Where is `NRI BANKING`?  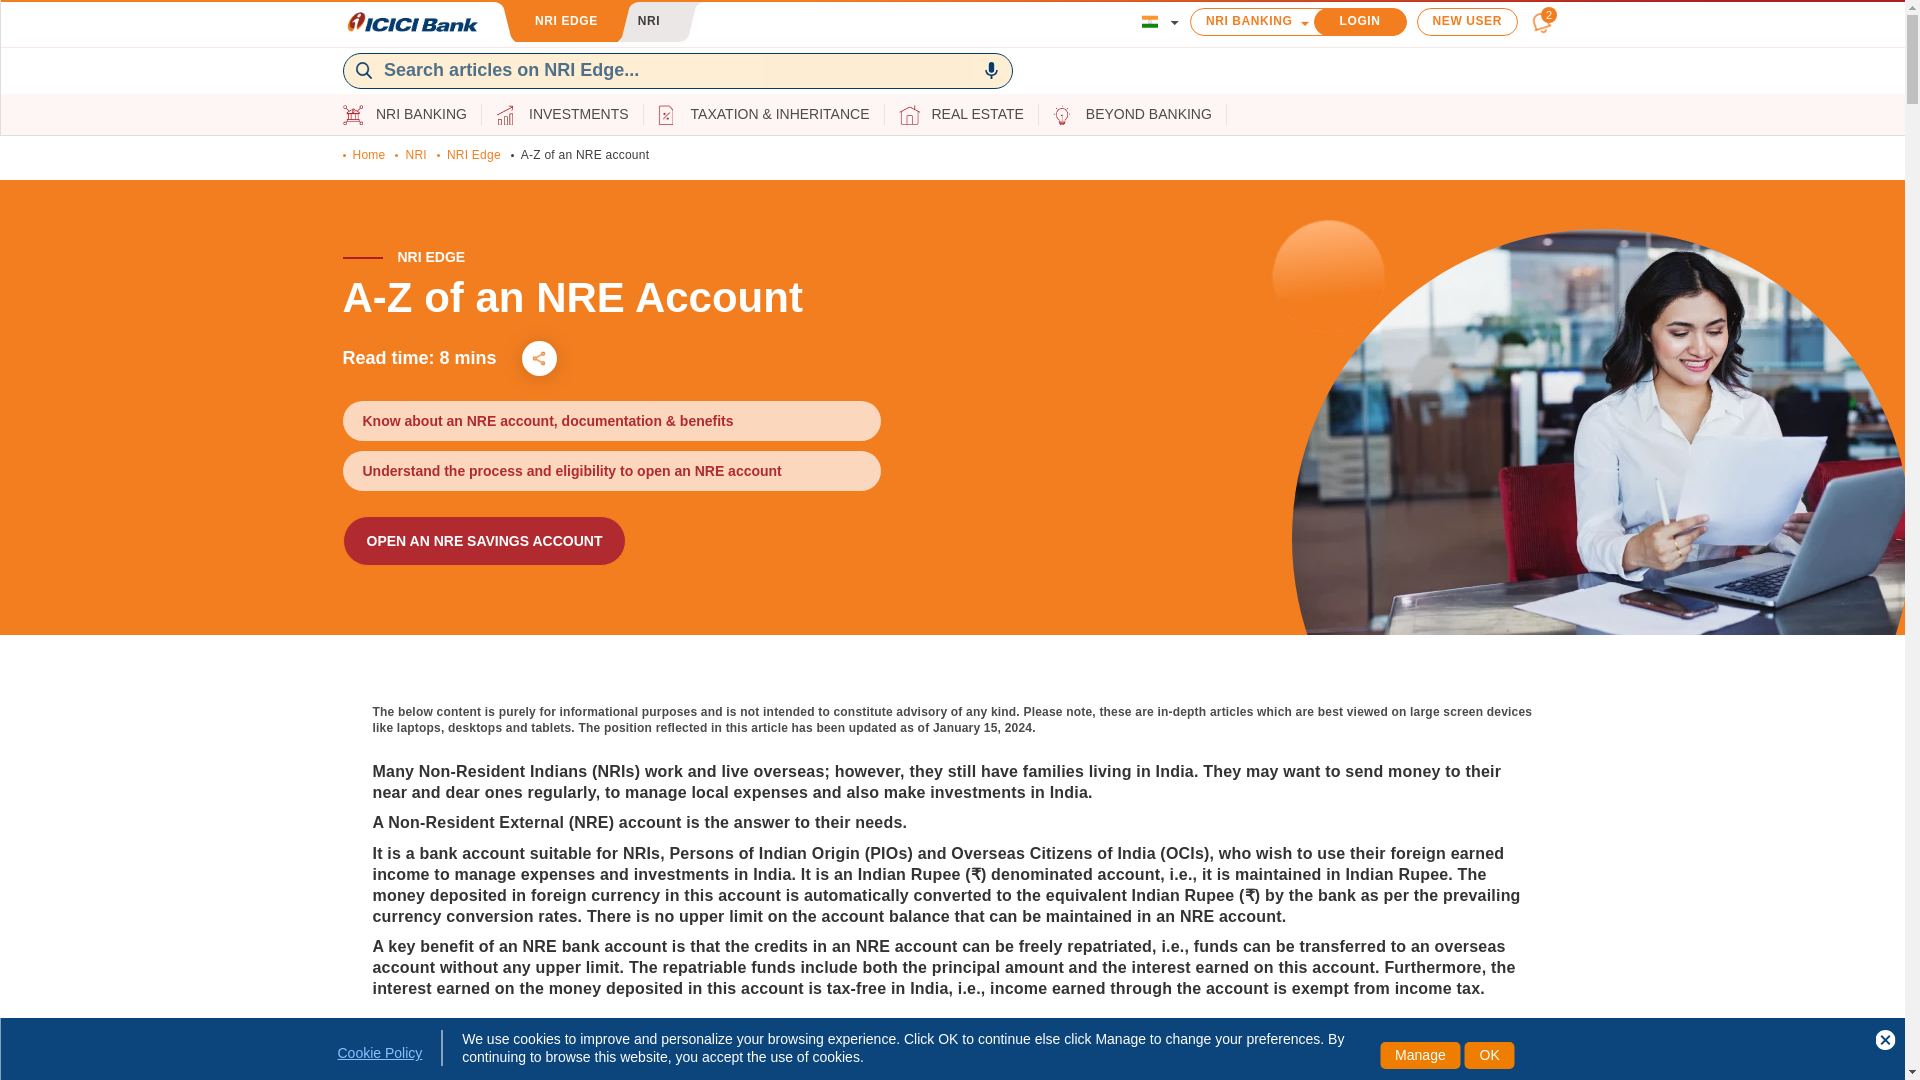
NRI BANKING is located at coordinates (1262, 20).